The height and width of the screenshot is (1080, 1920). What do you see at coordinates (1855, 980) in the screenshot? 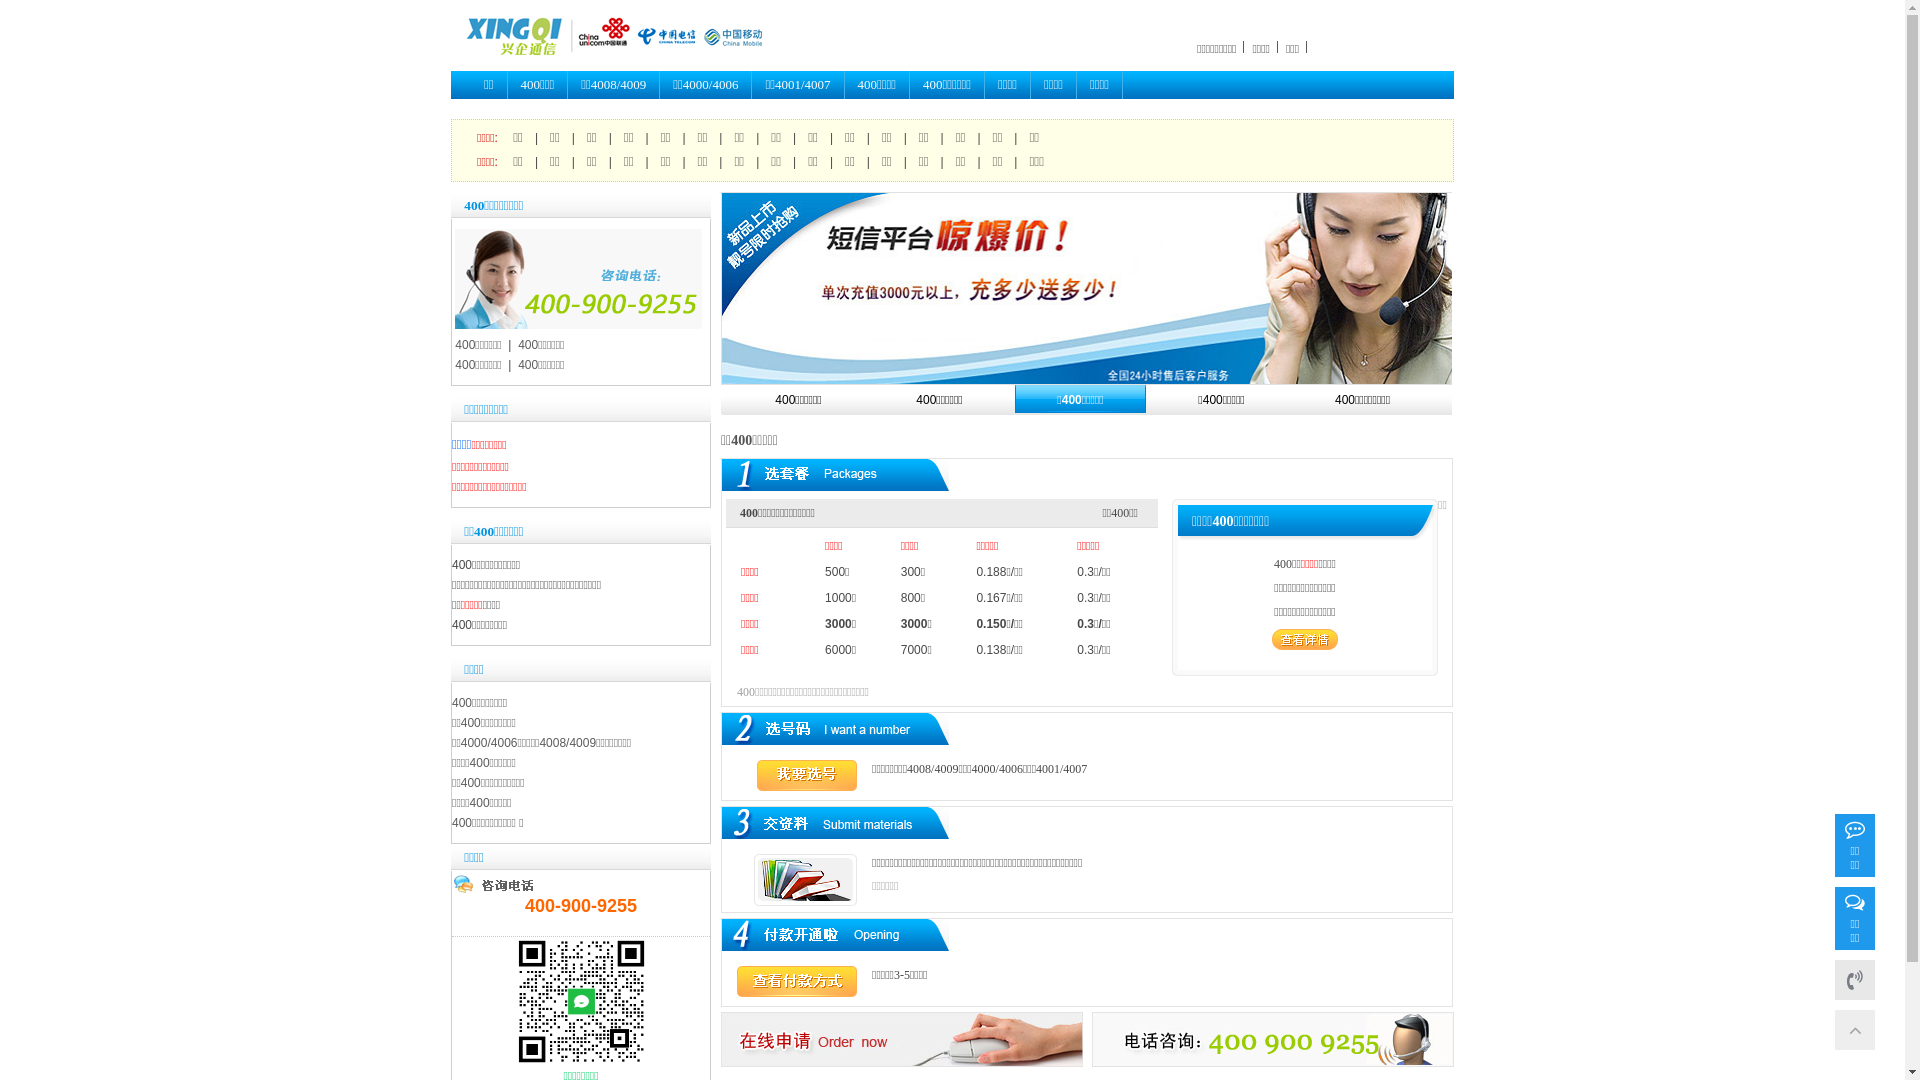
I see `400-900-9255` at bounding box center [1855, 980].